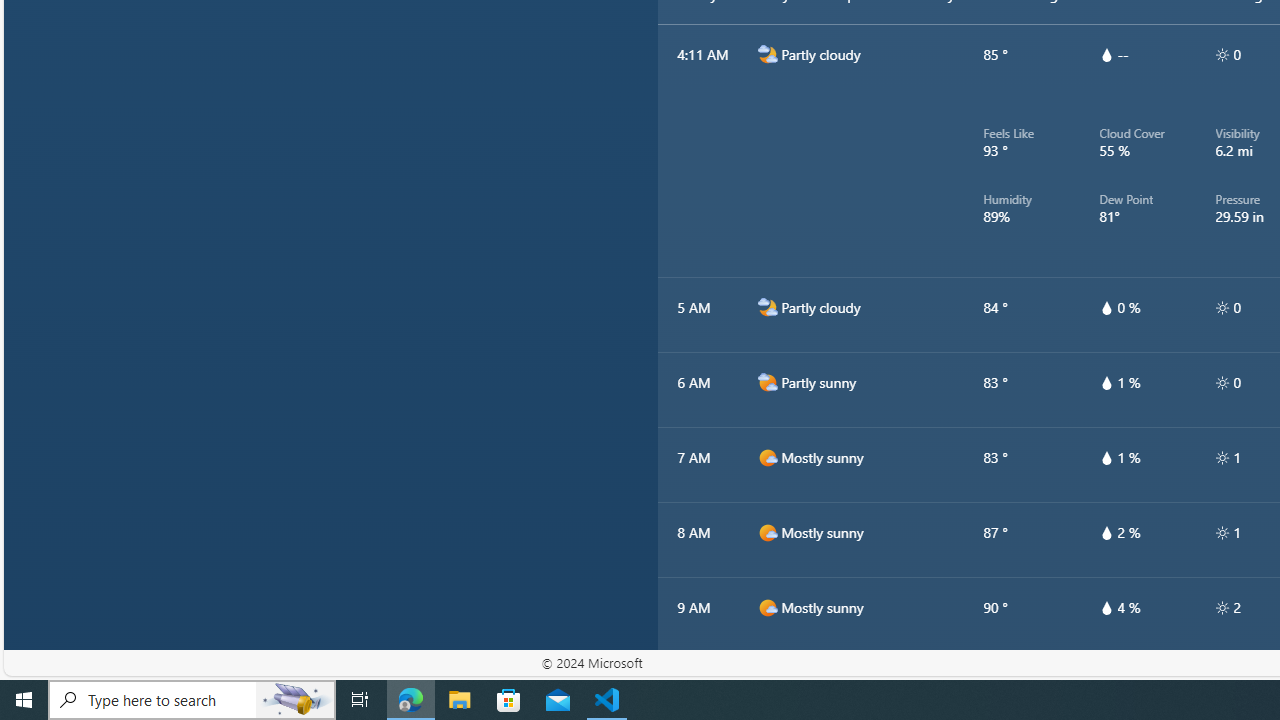  Describe the element at coordinates (1222, 608) in the screenshot. I see `hourlyTable/uv` at that location.